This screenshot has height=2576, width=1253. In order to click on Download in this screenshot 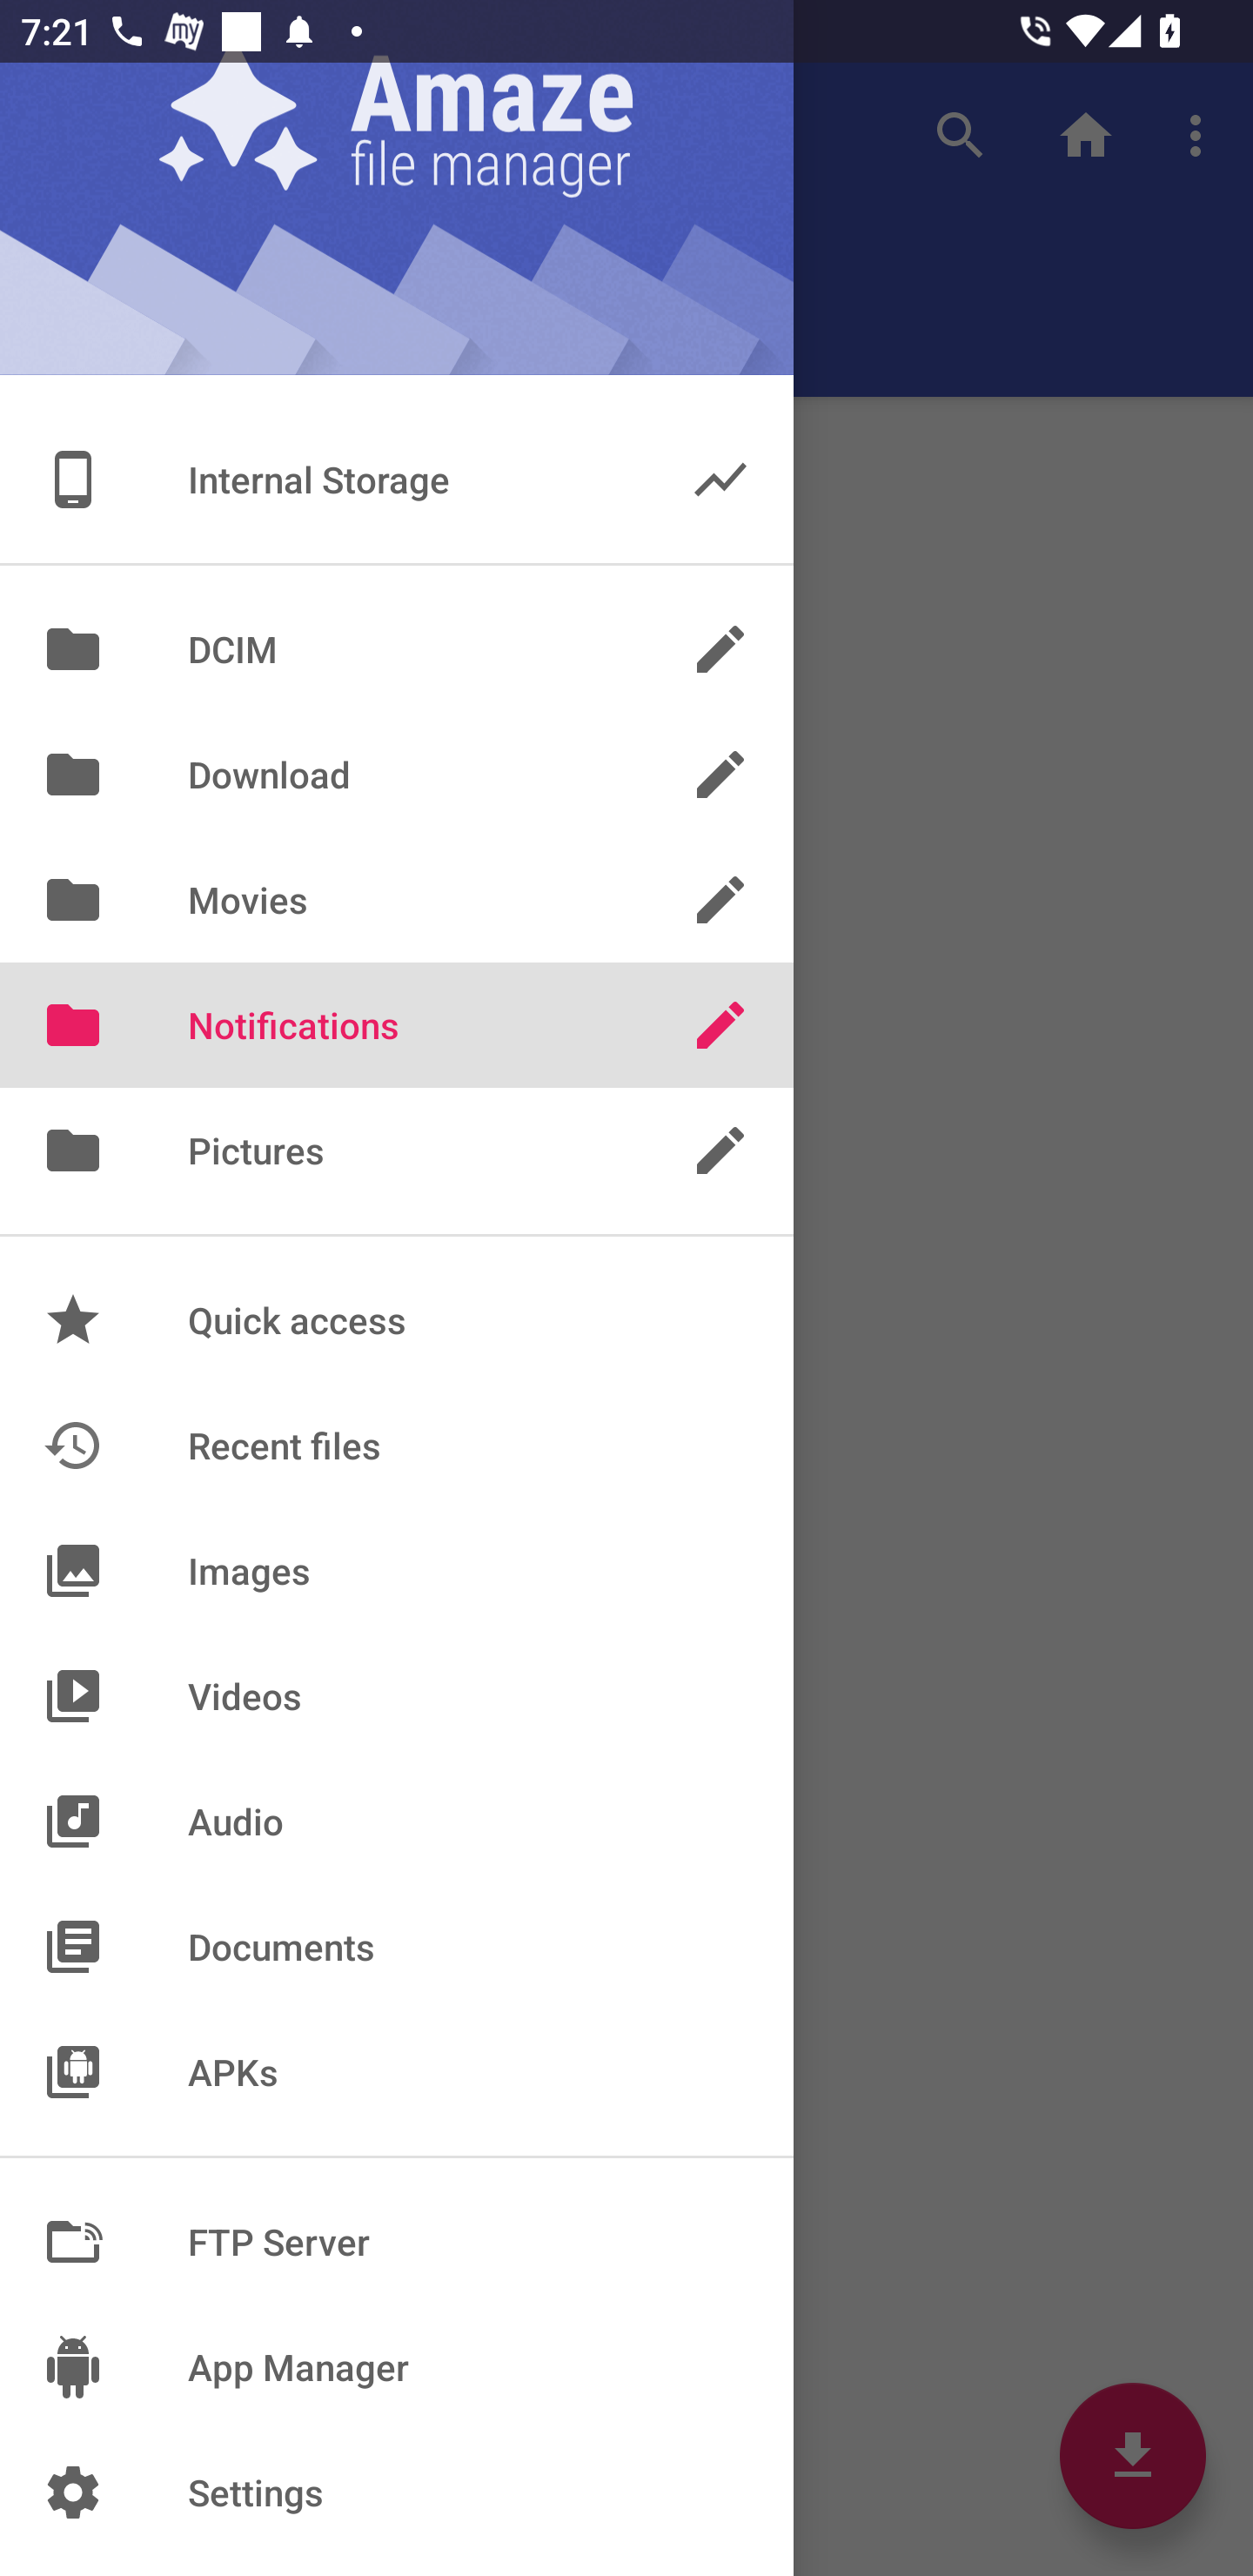, I will do `click(397, 774)`.